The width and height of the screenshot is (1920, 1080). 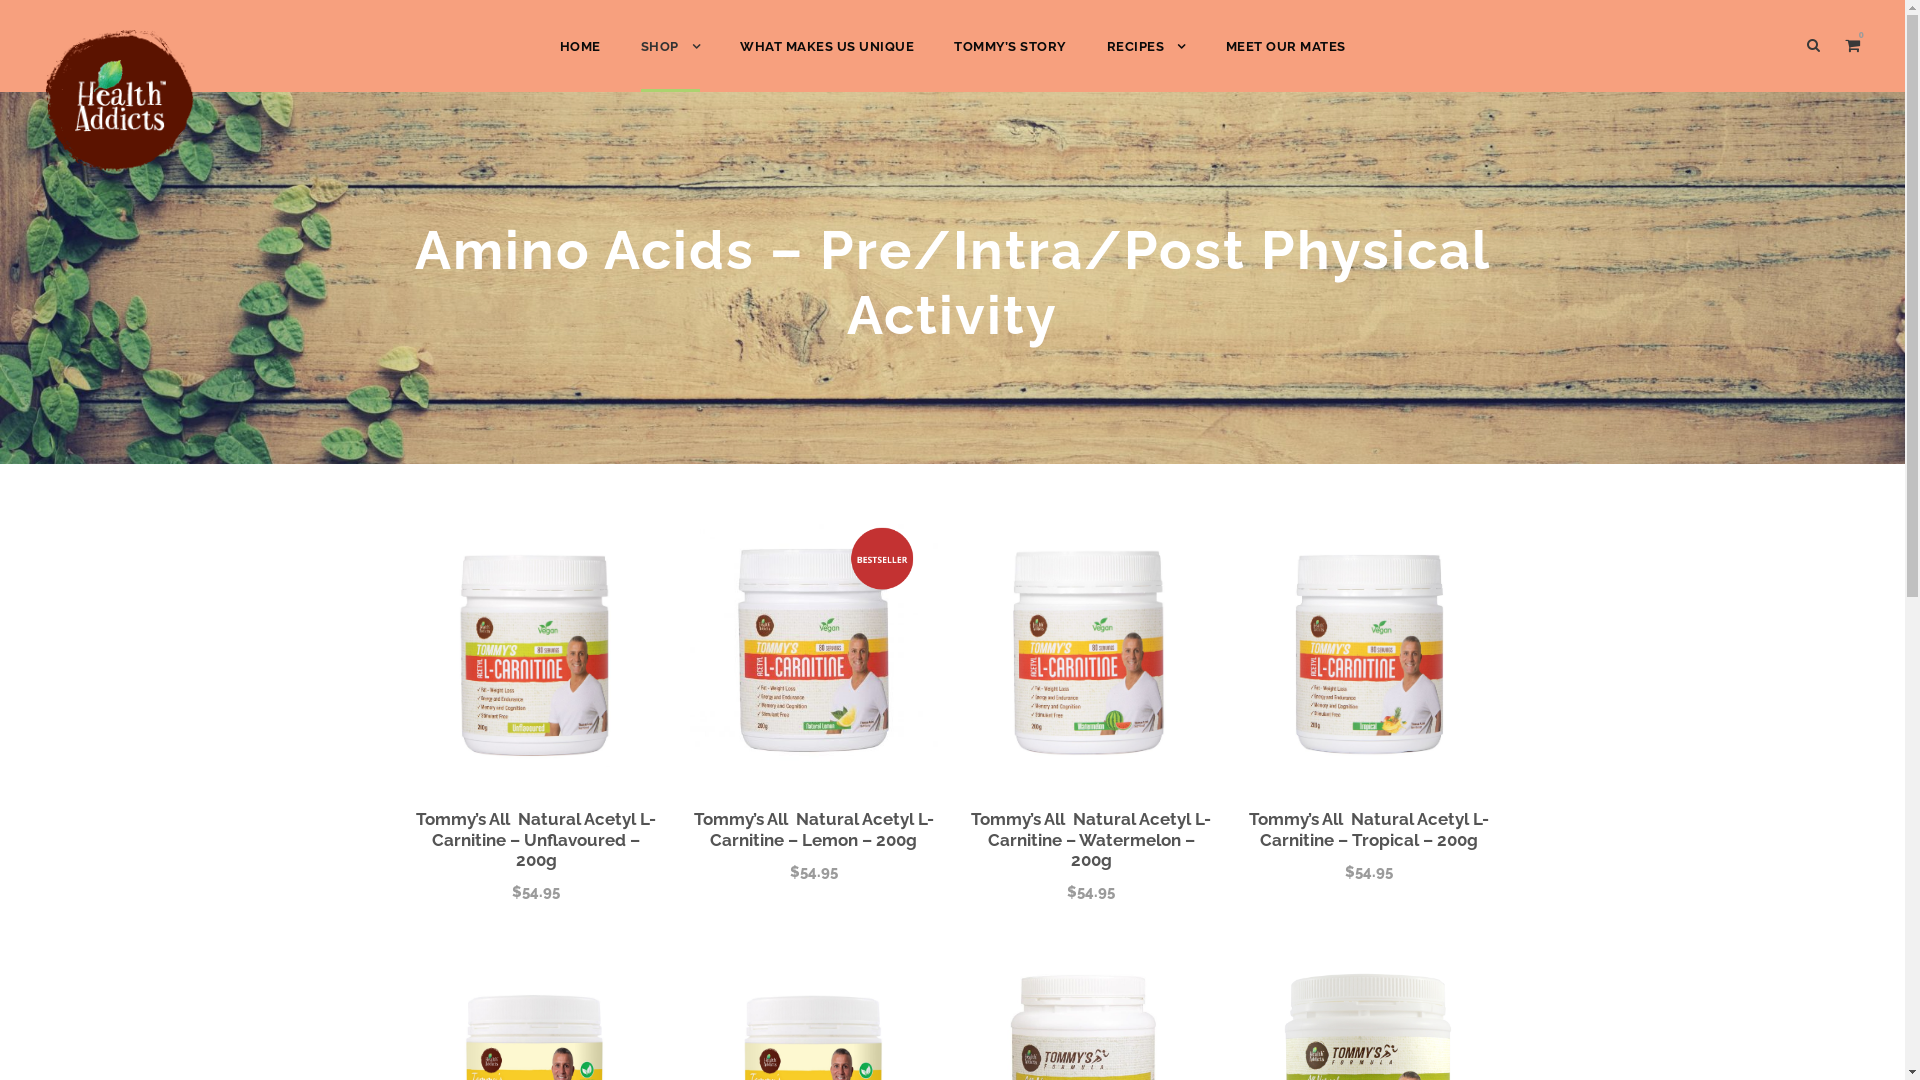 I want to click on SmoothieLicious Recipes, so click(x=514, y=854).